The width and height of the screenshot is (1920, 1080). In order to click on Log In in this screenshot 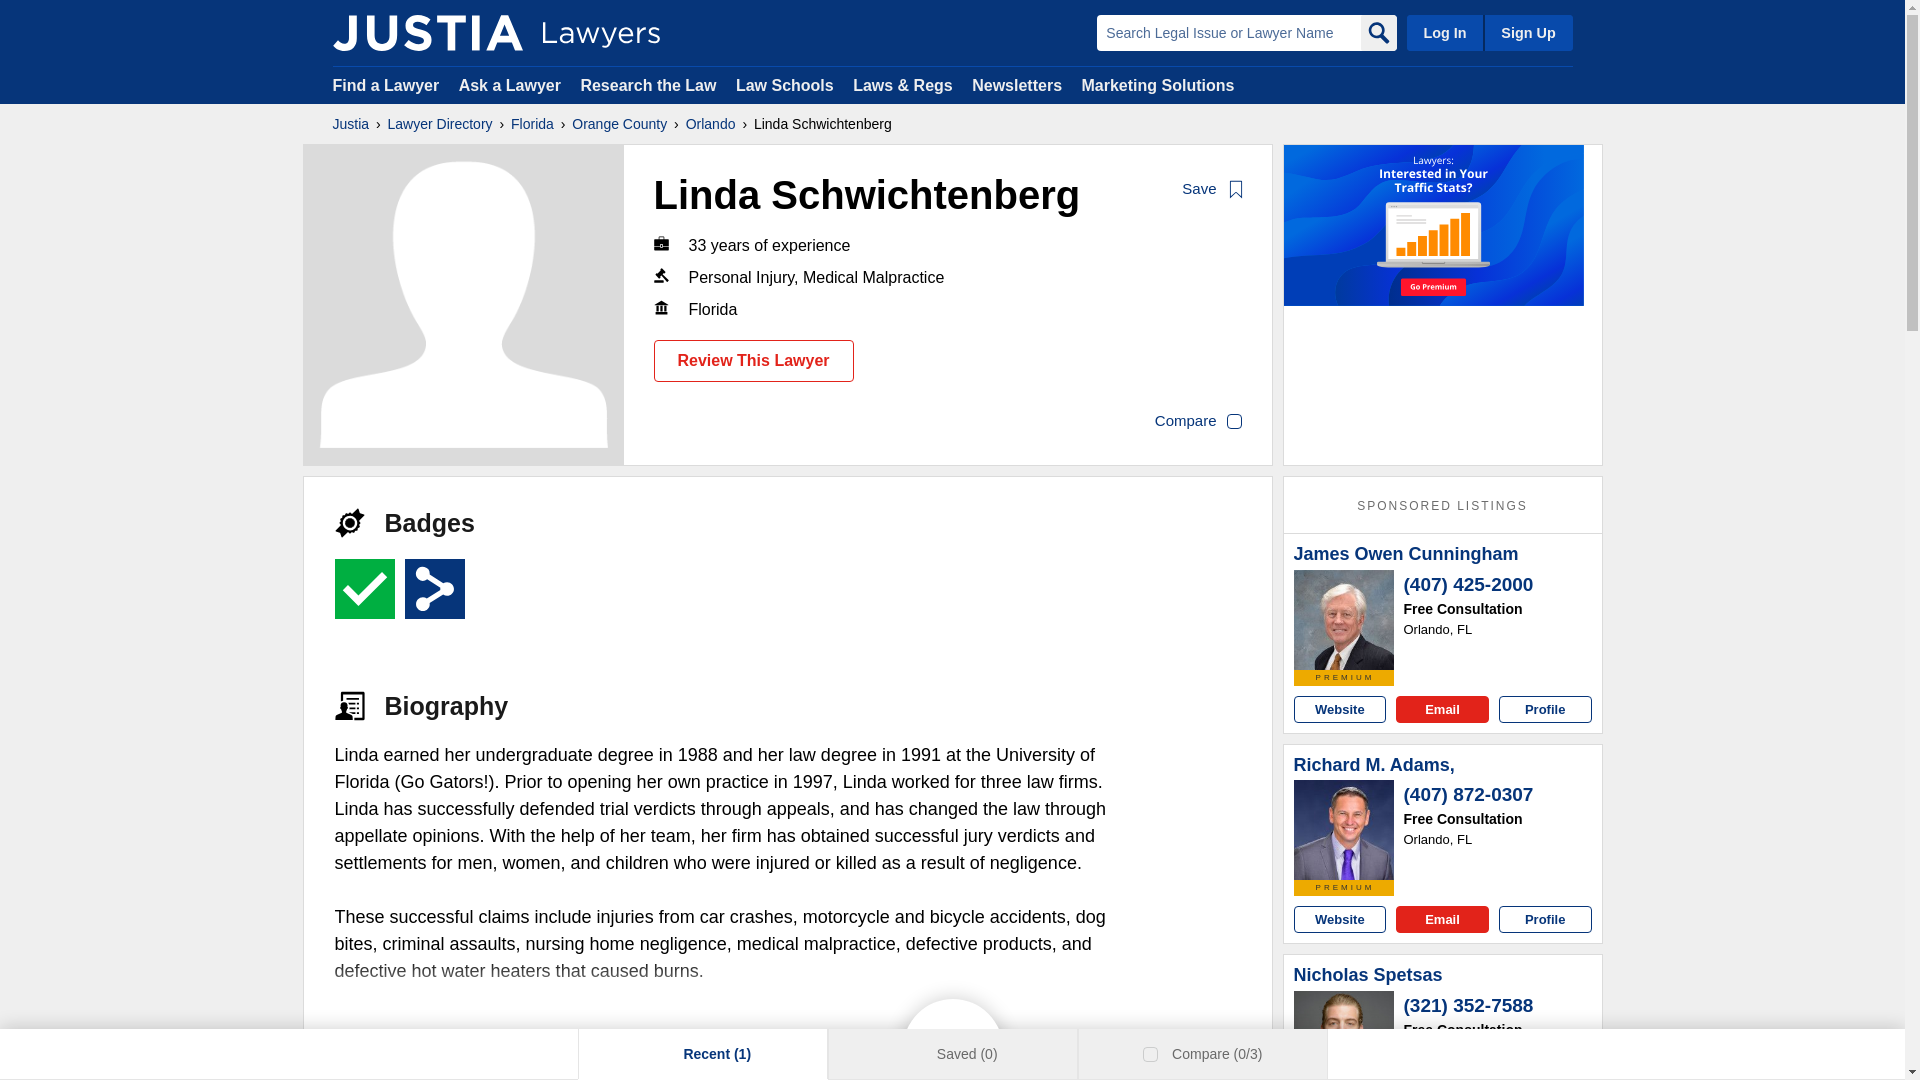, I will do `click(1444, 32)`.